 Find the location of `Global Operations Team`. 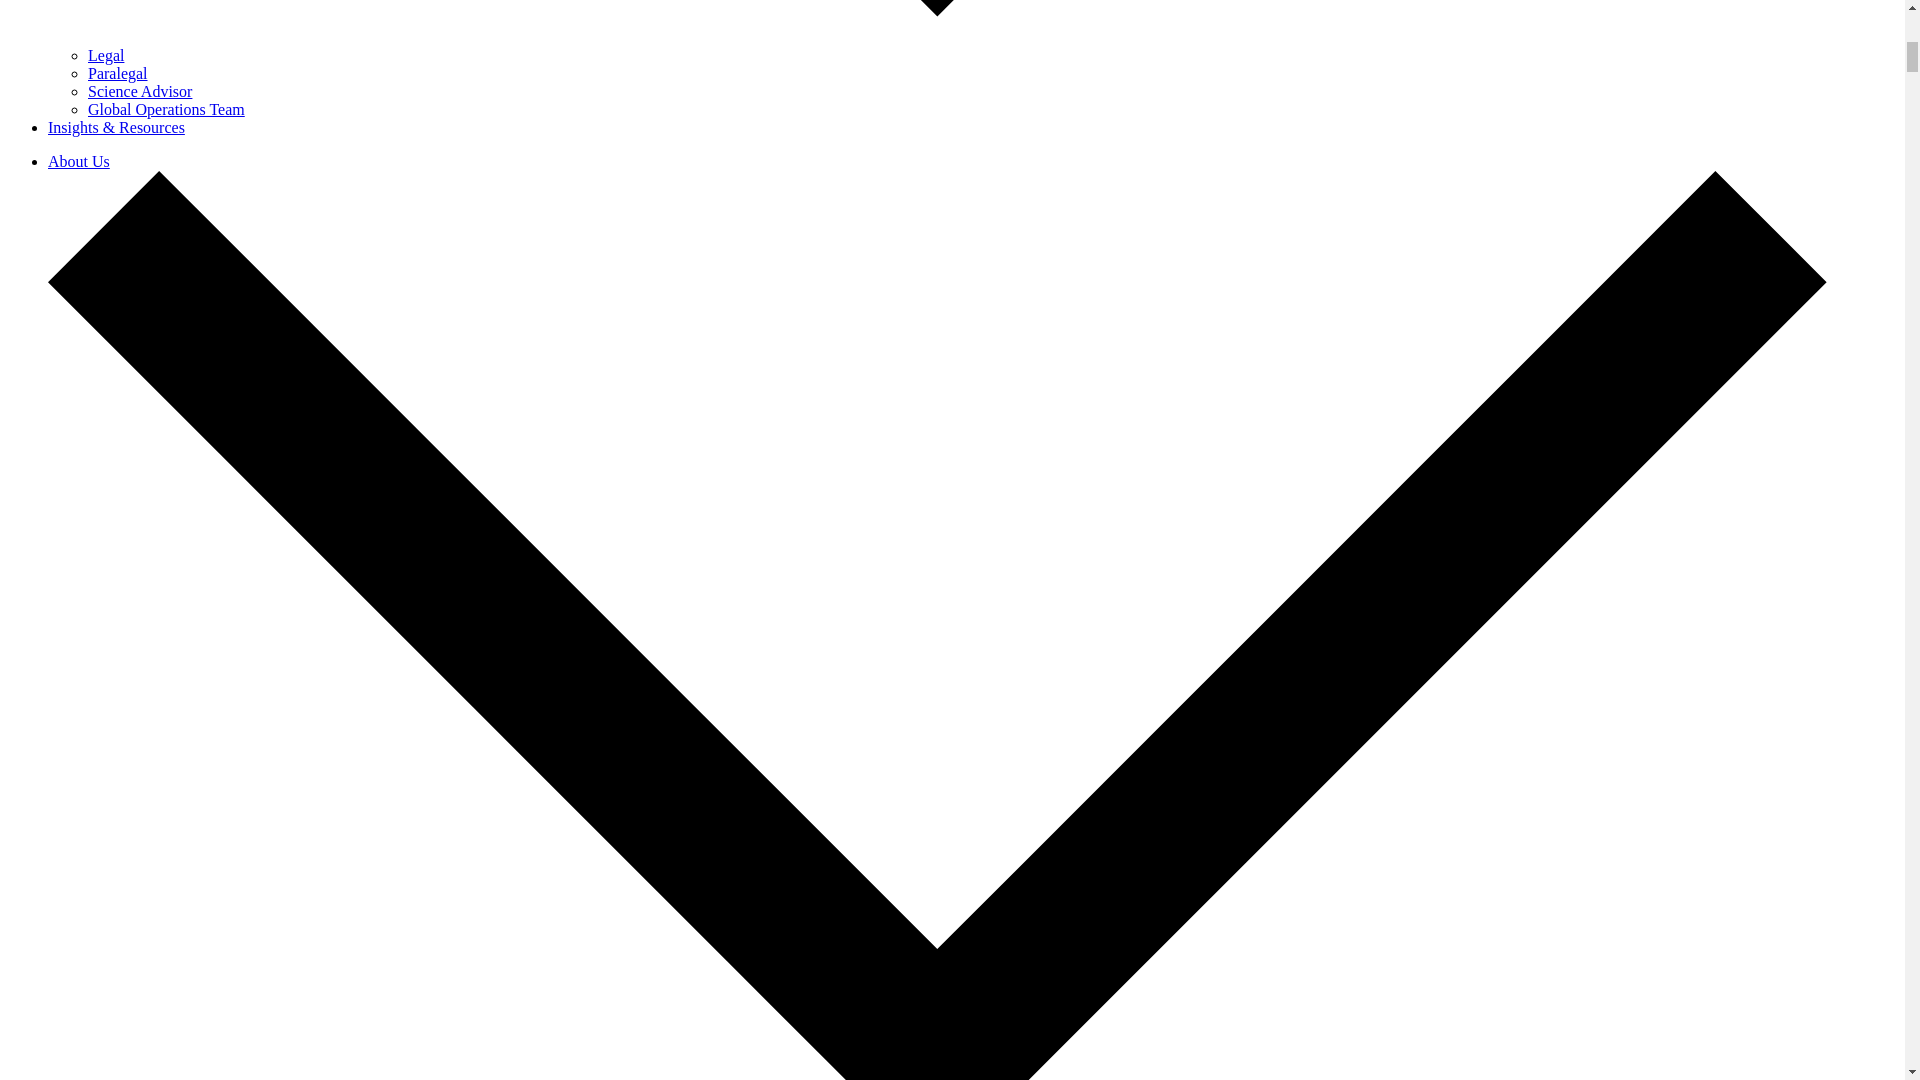

Global Operations Team is located at coordinates (166, 109).